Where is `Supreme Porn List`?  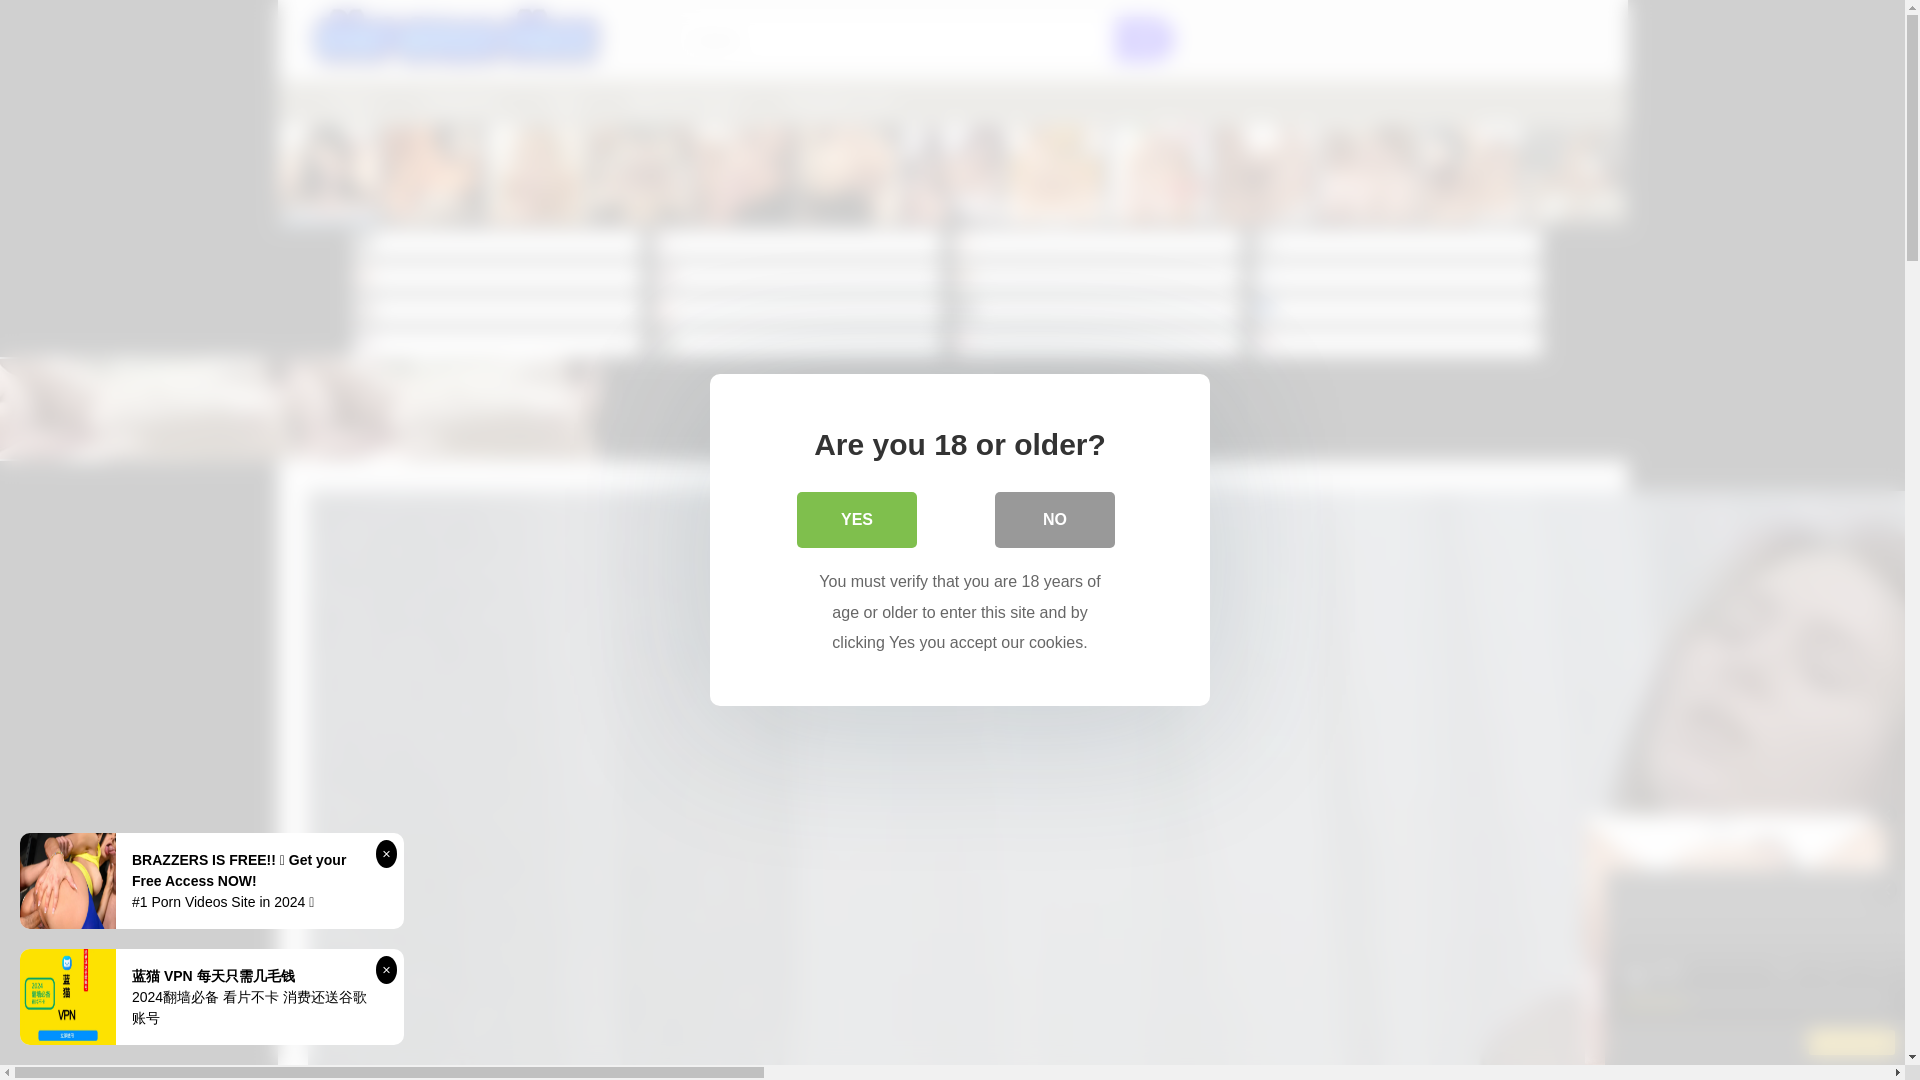
Supreme Porn List is located at coordinates (1397, 343).